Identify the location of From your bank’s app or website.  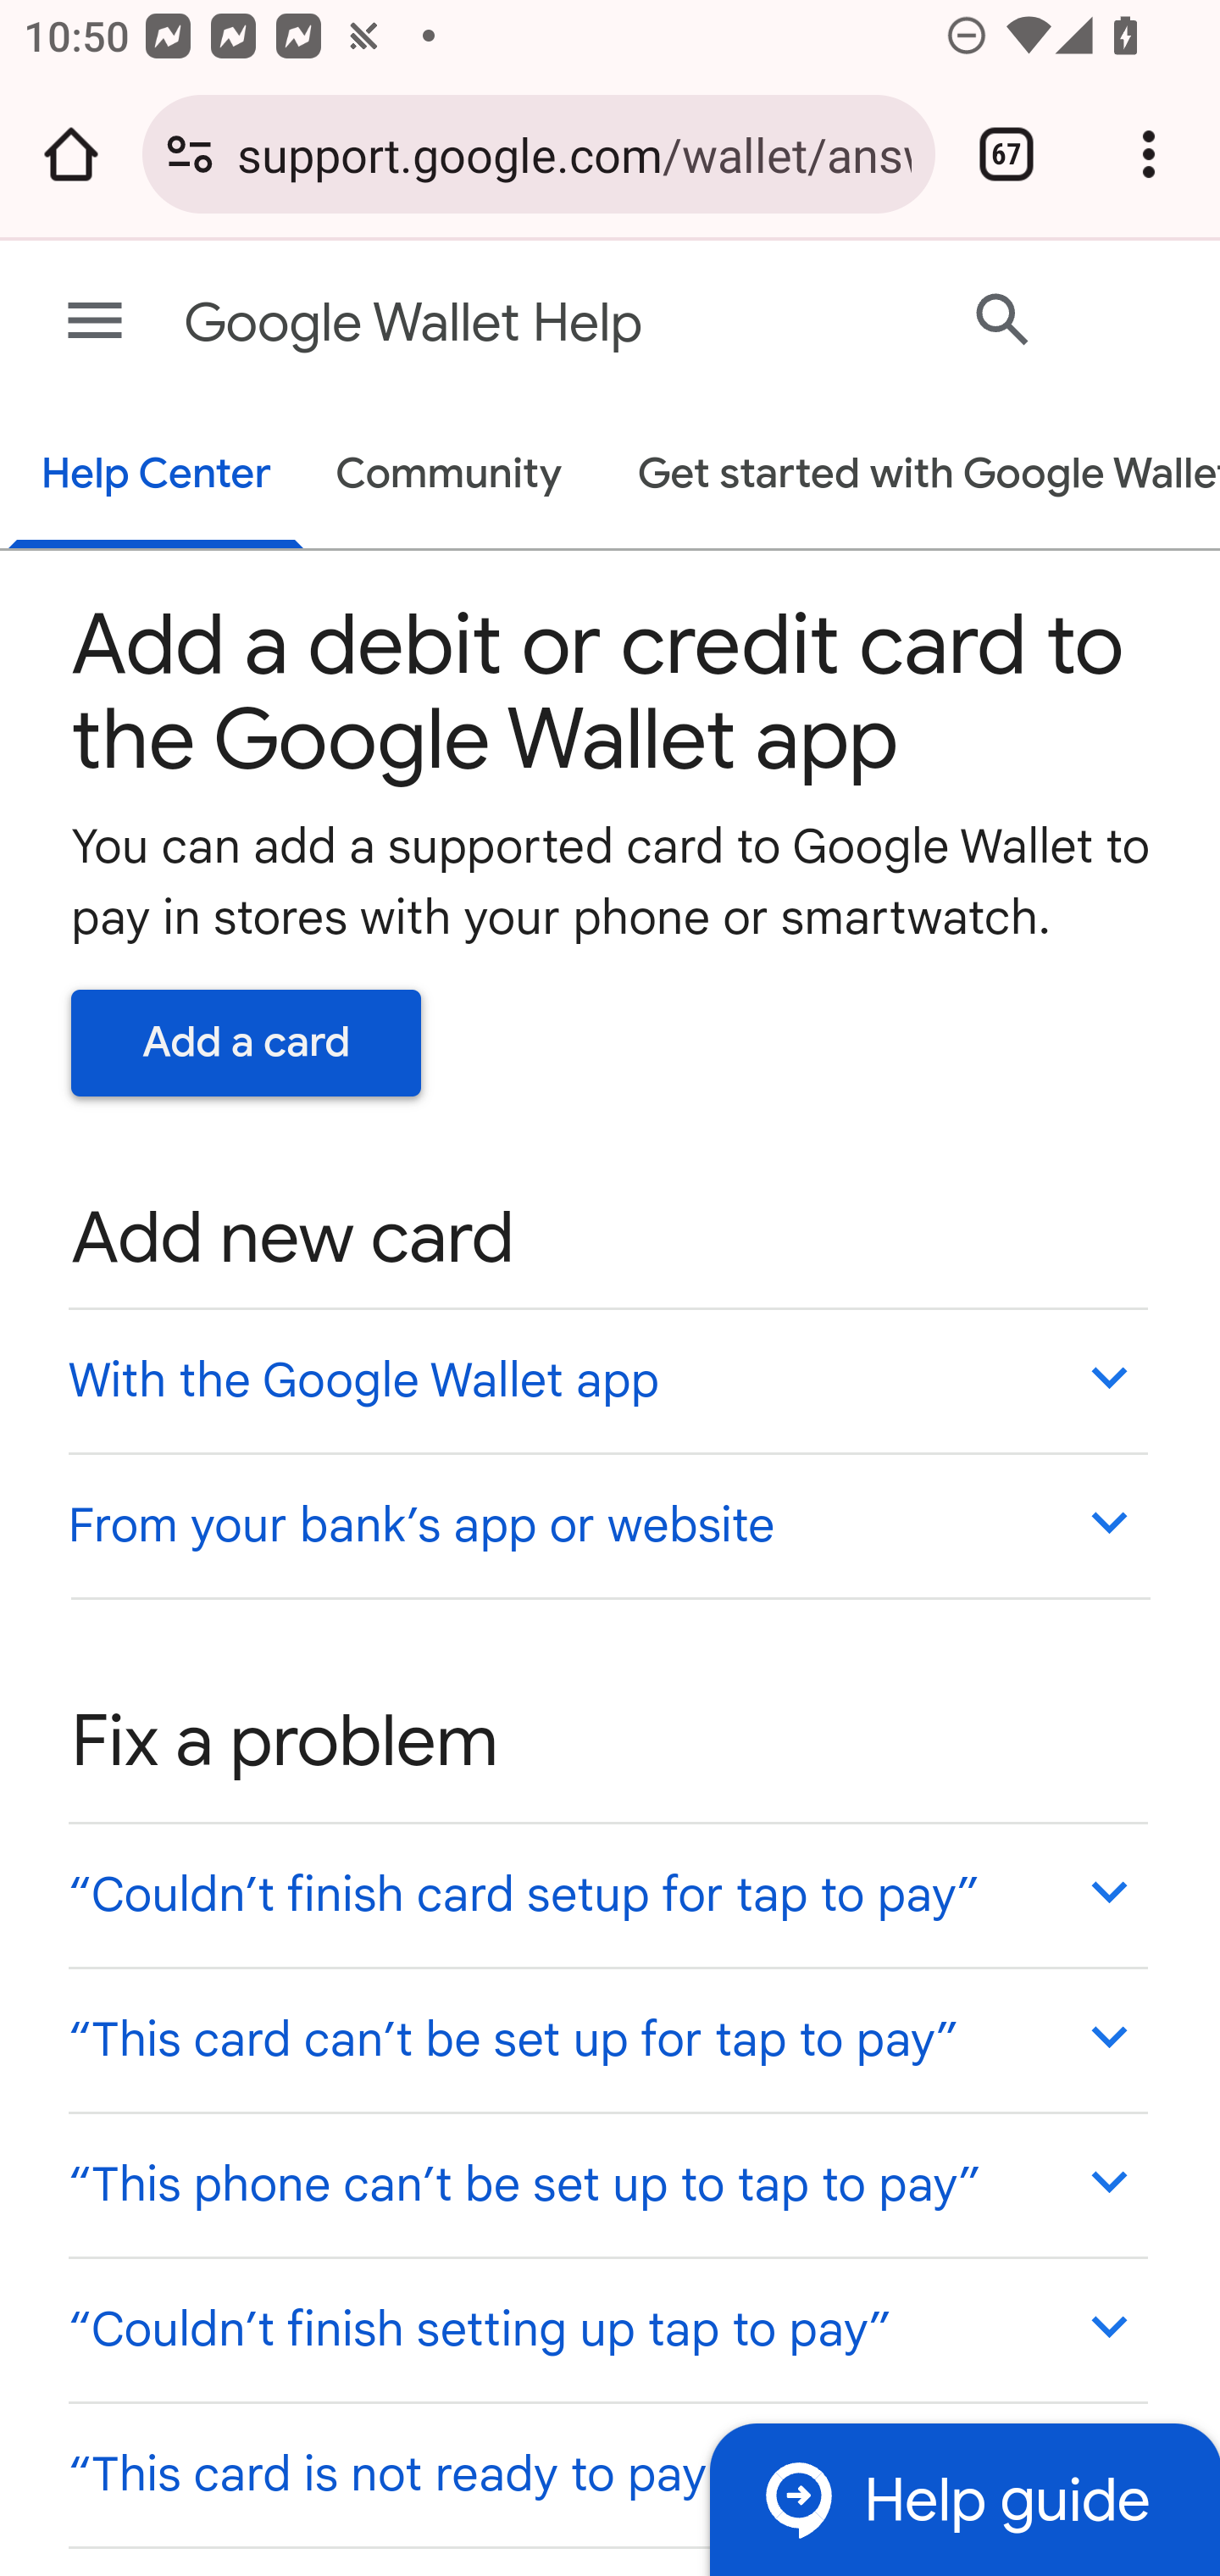
(607, 1524).